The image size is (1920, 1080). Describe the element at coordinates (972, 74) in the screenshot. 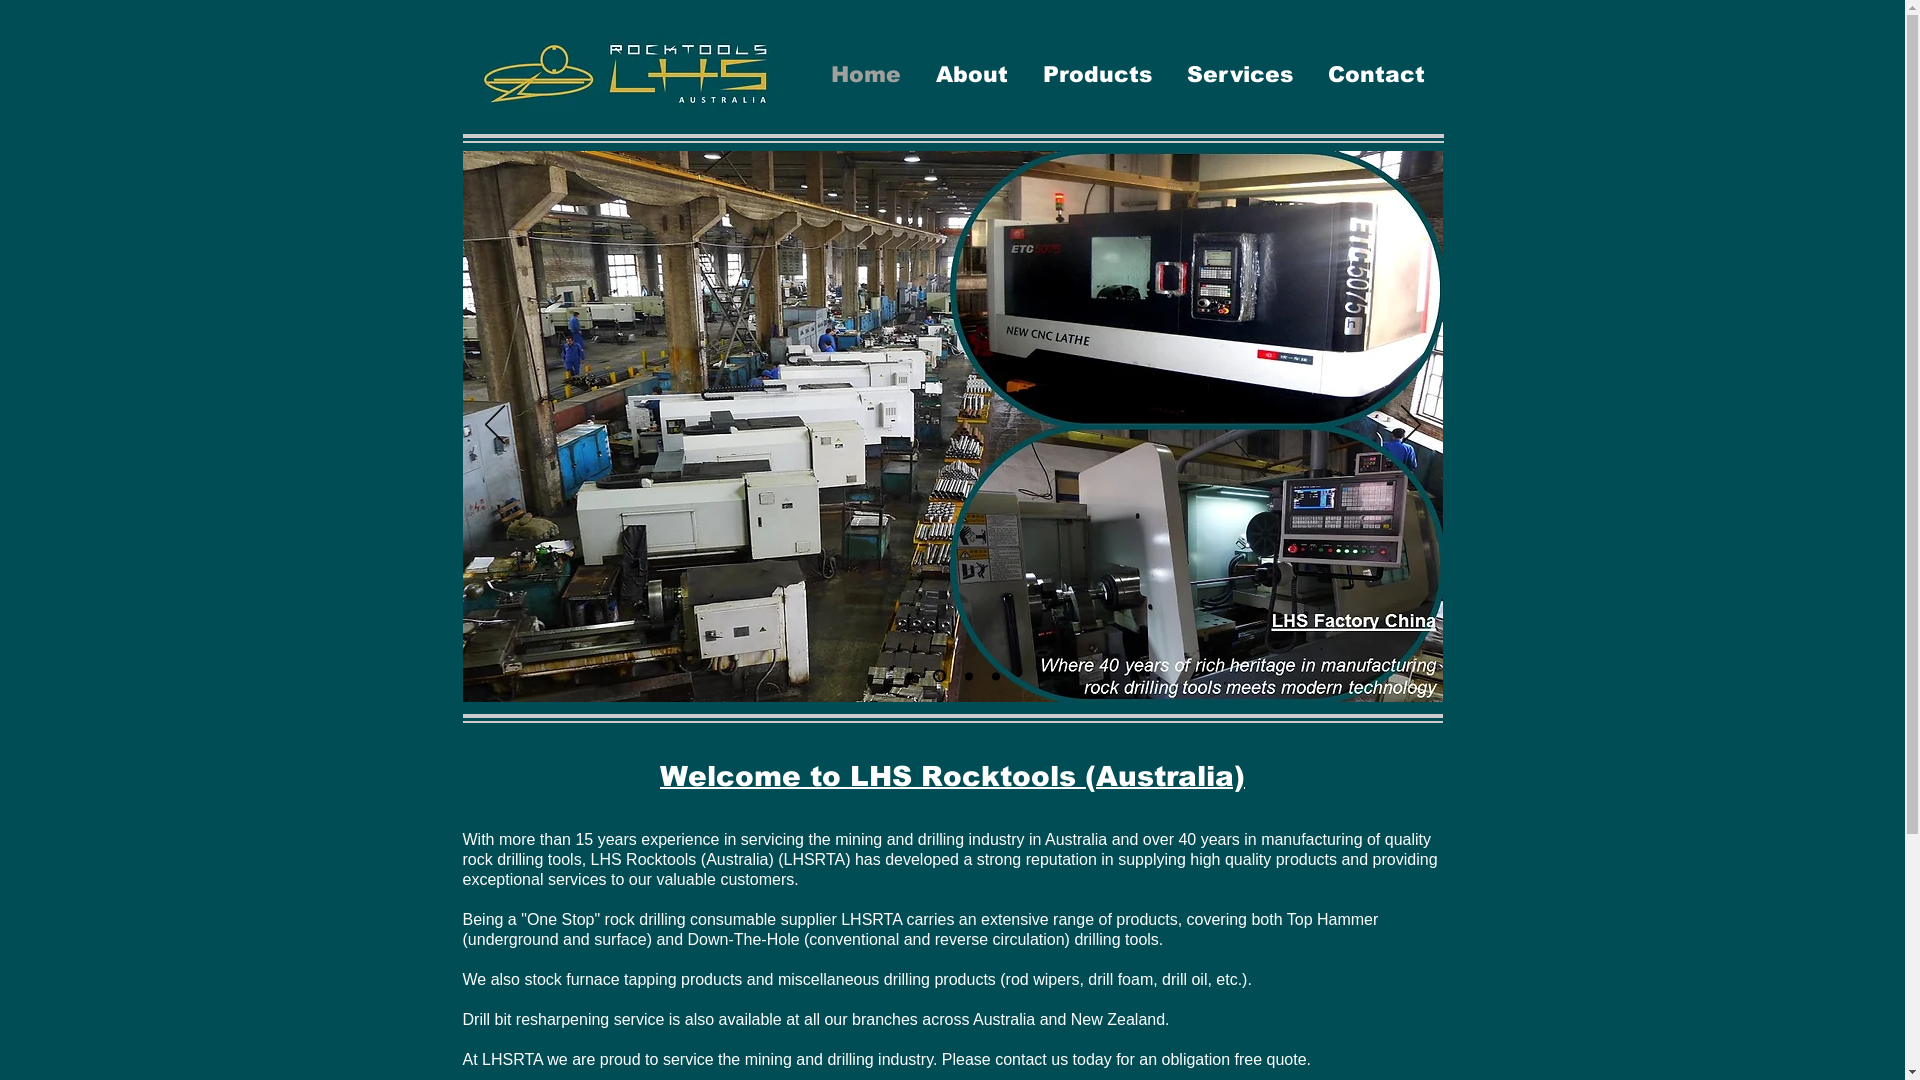

I see `About` at that location.